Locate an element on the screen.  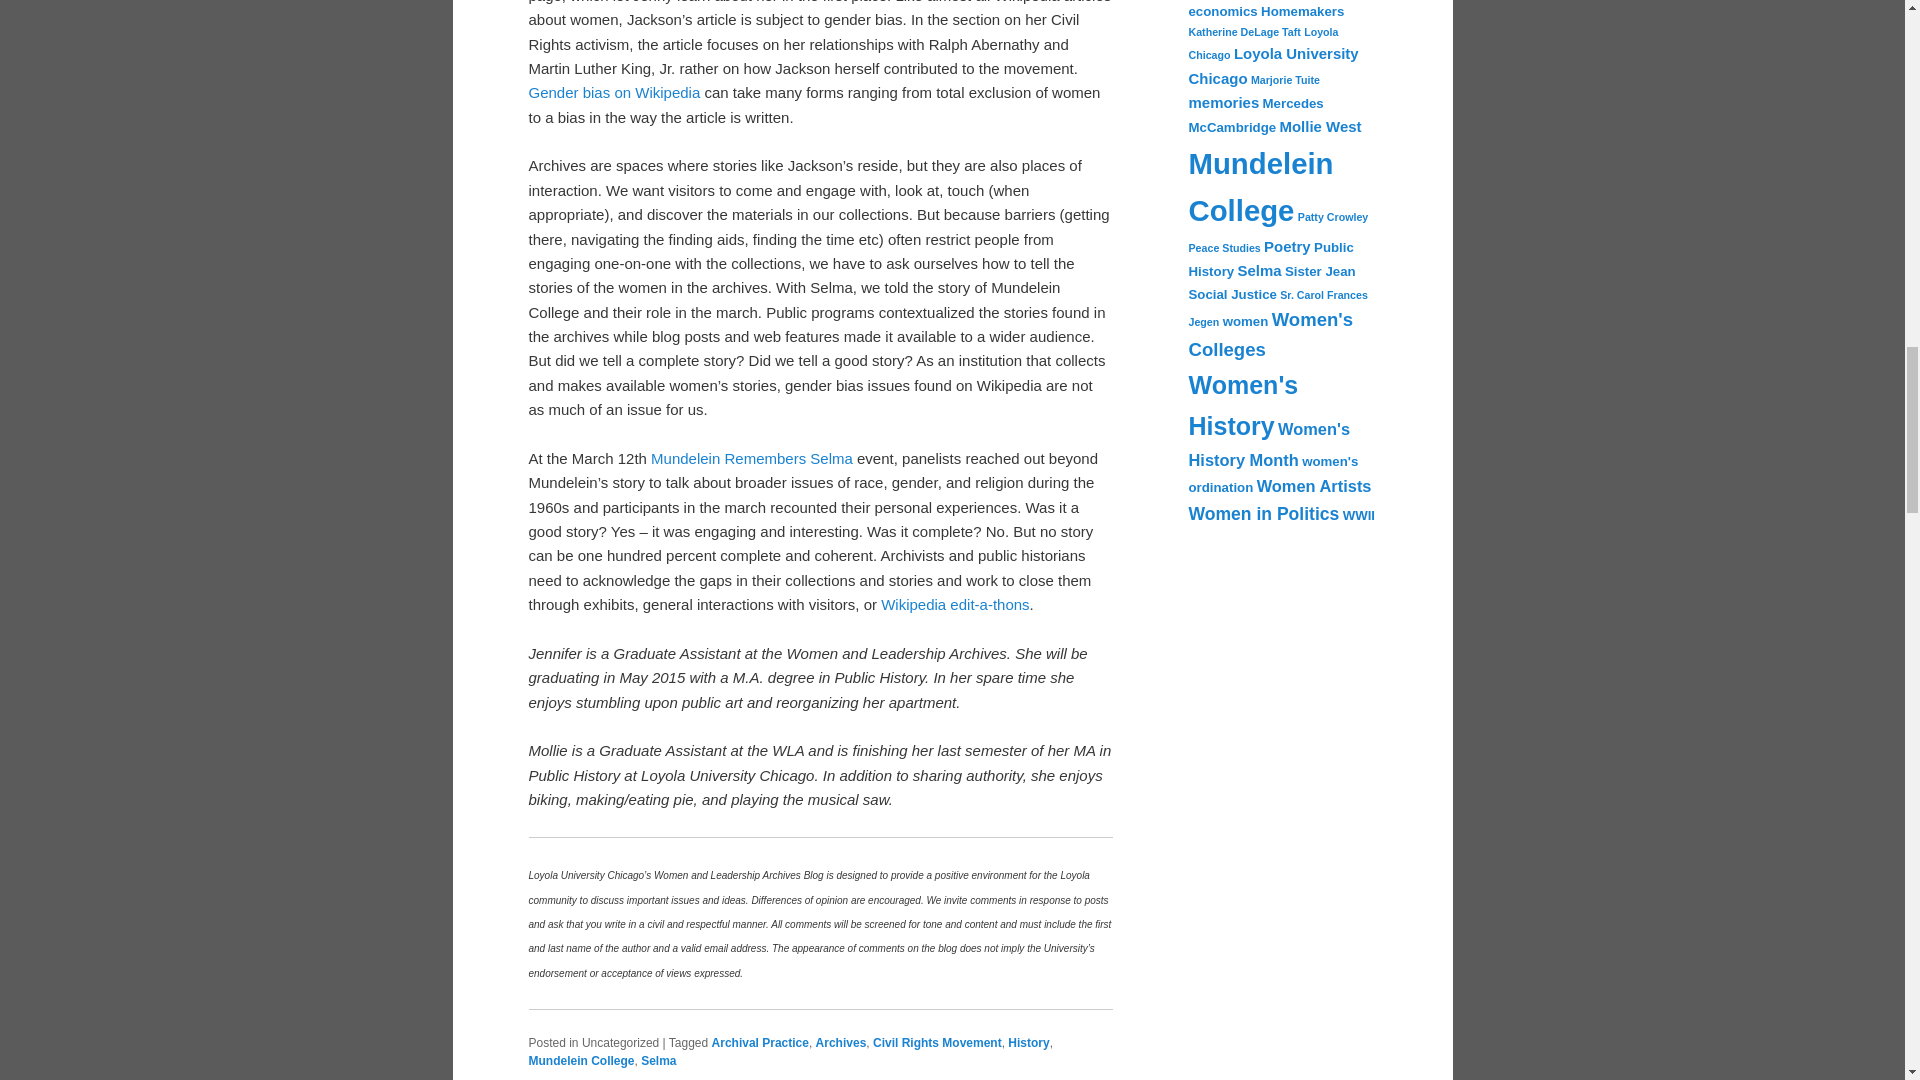
Archives is located at coordinates (842, 1042).